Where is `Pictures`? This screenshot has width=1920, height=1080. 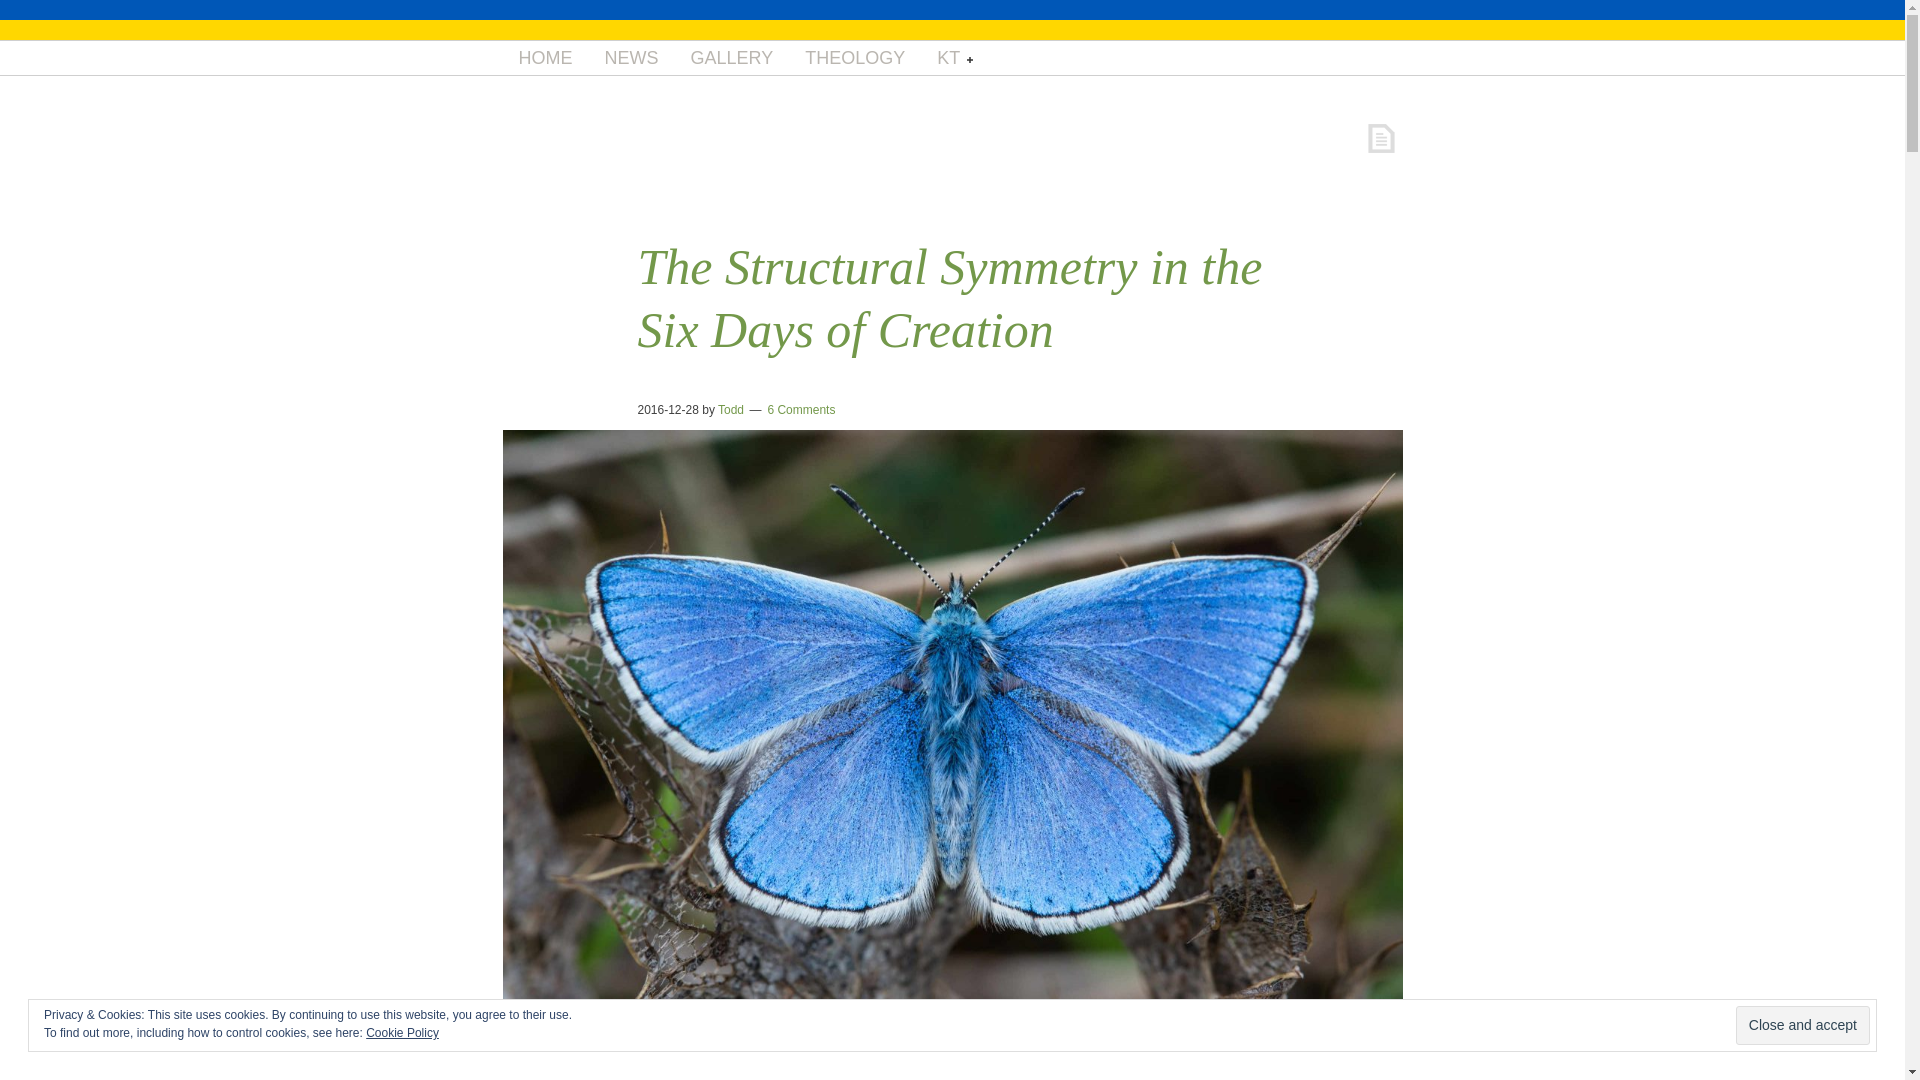
Pictures is located at coordinates (731, 58).